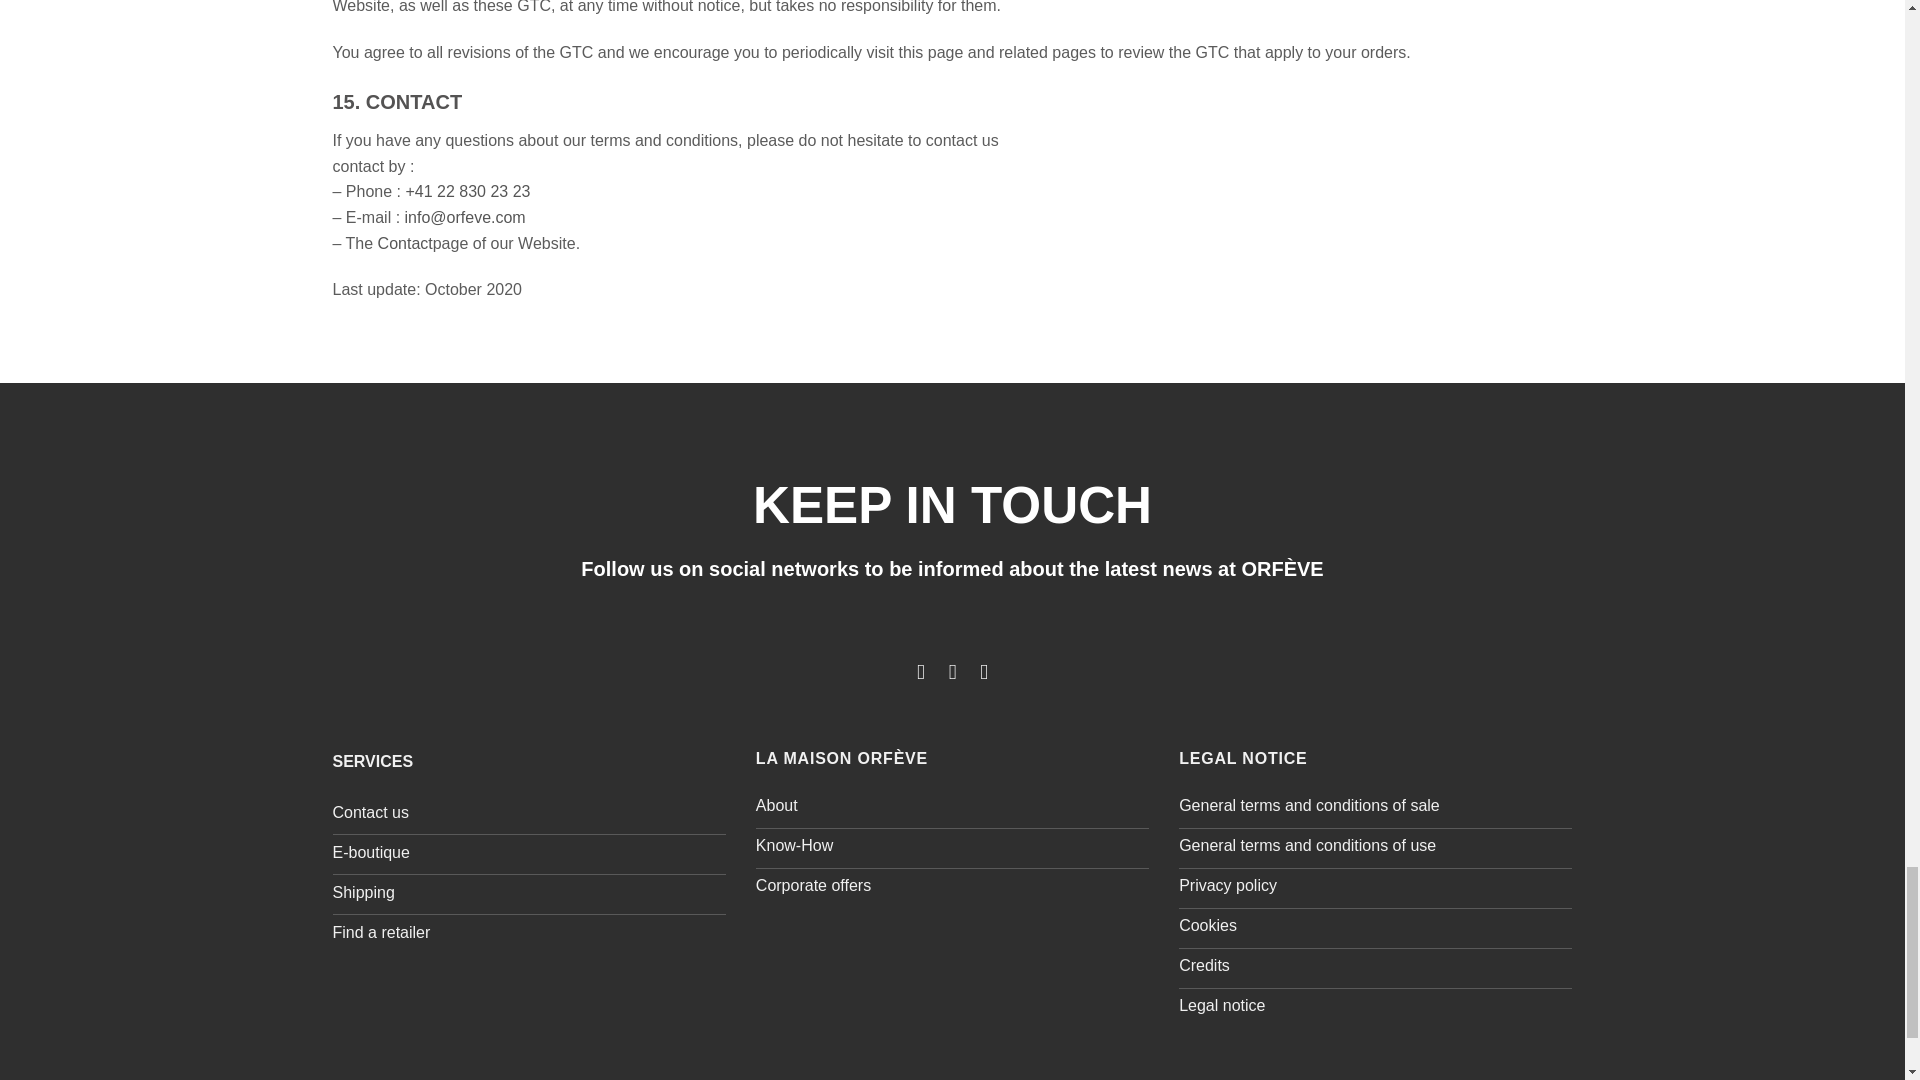 The height and width of the screenshot is (1080, 1920). I want to click on Contact us, so click(528, 814).